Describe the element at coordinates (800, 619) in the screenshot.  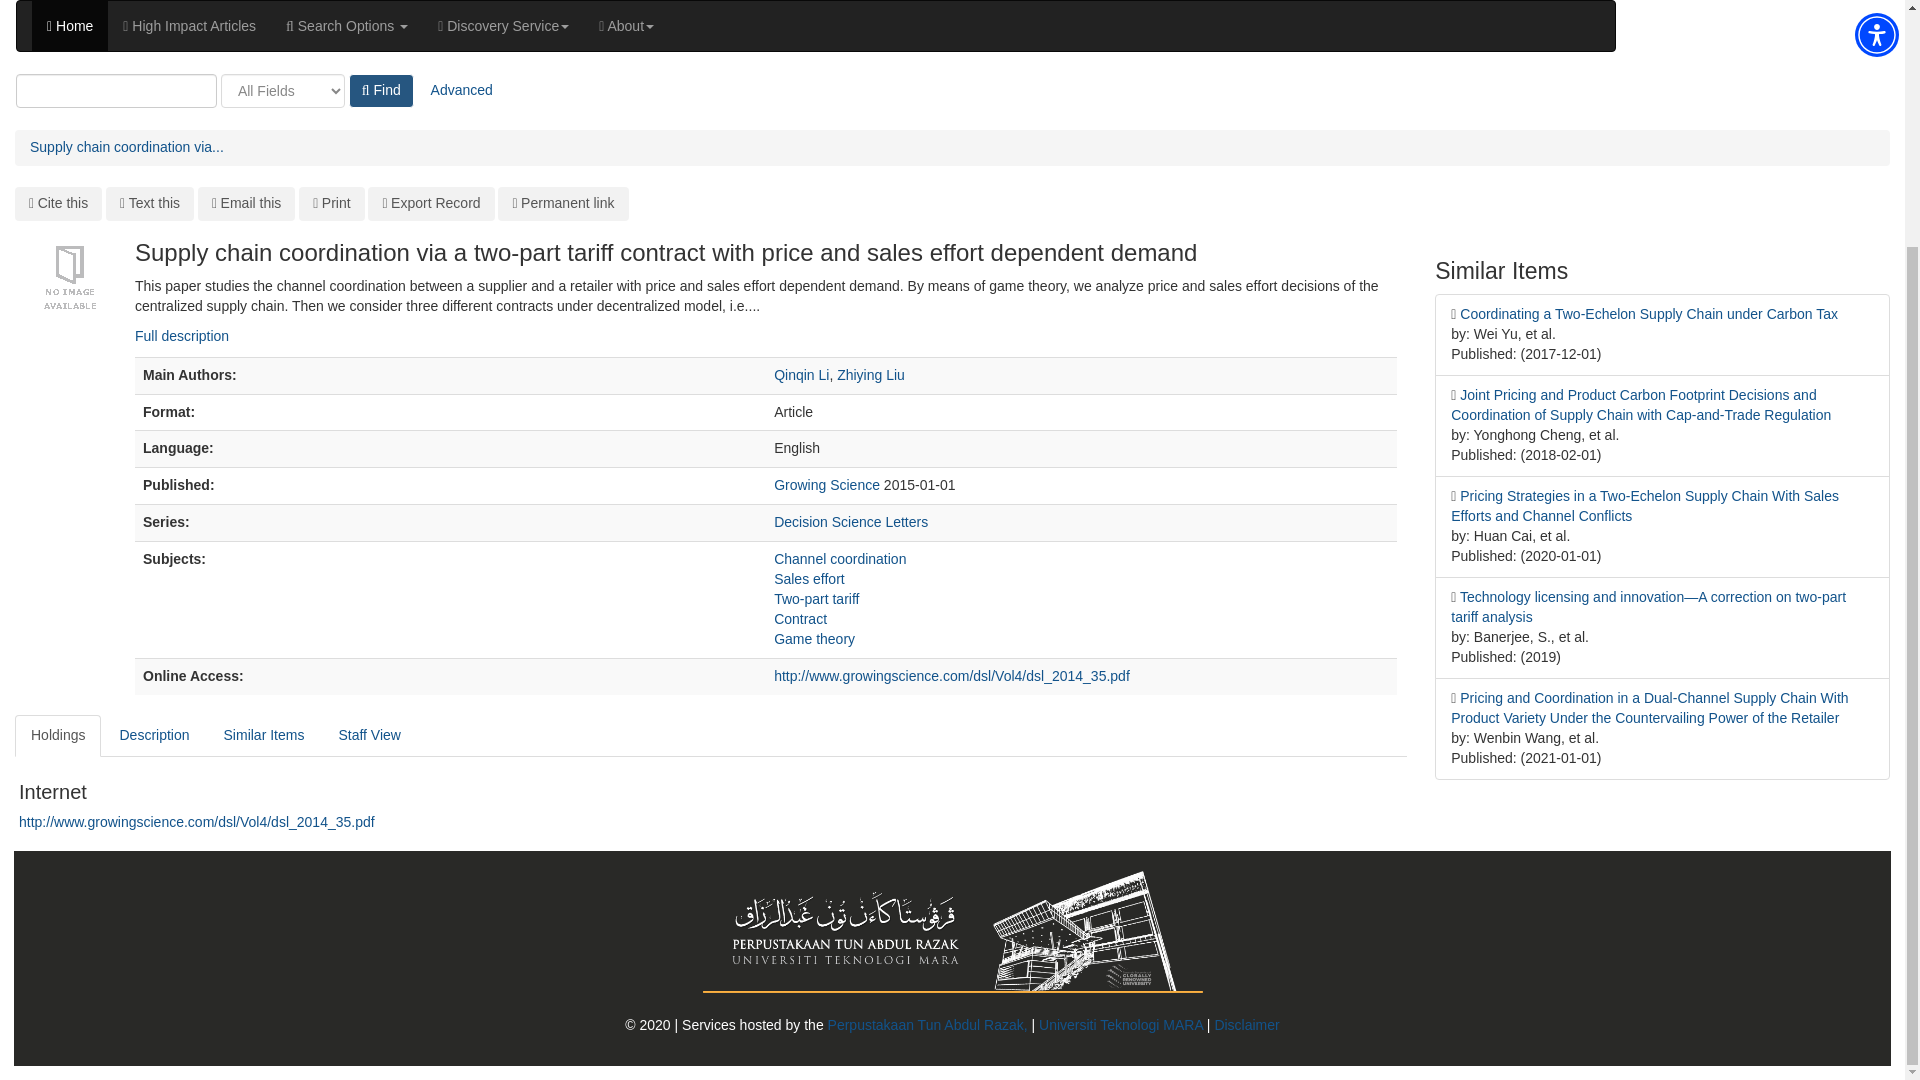
I see `Contract` at that location.